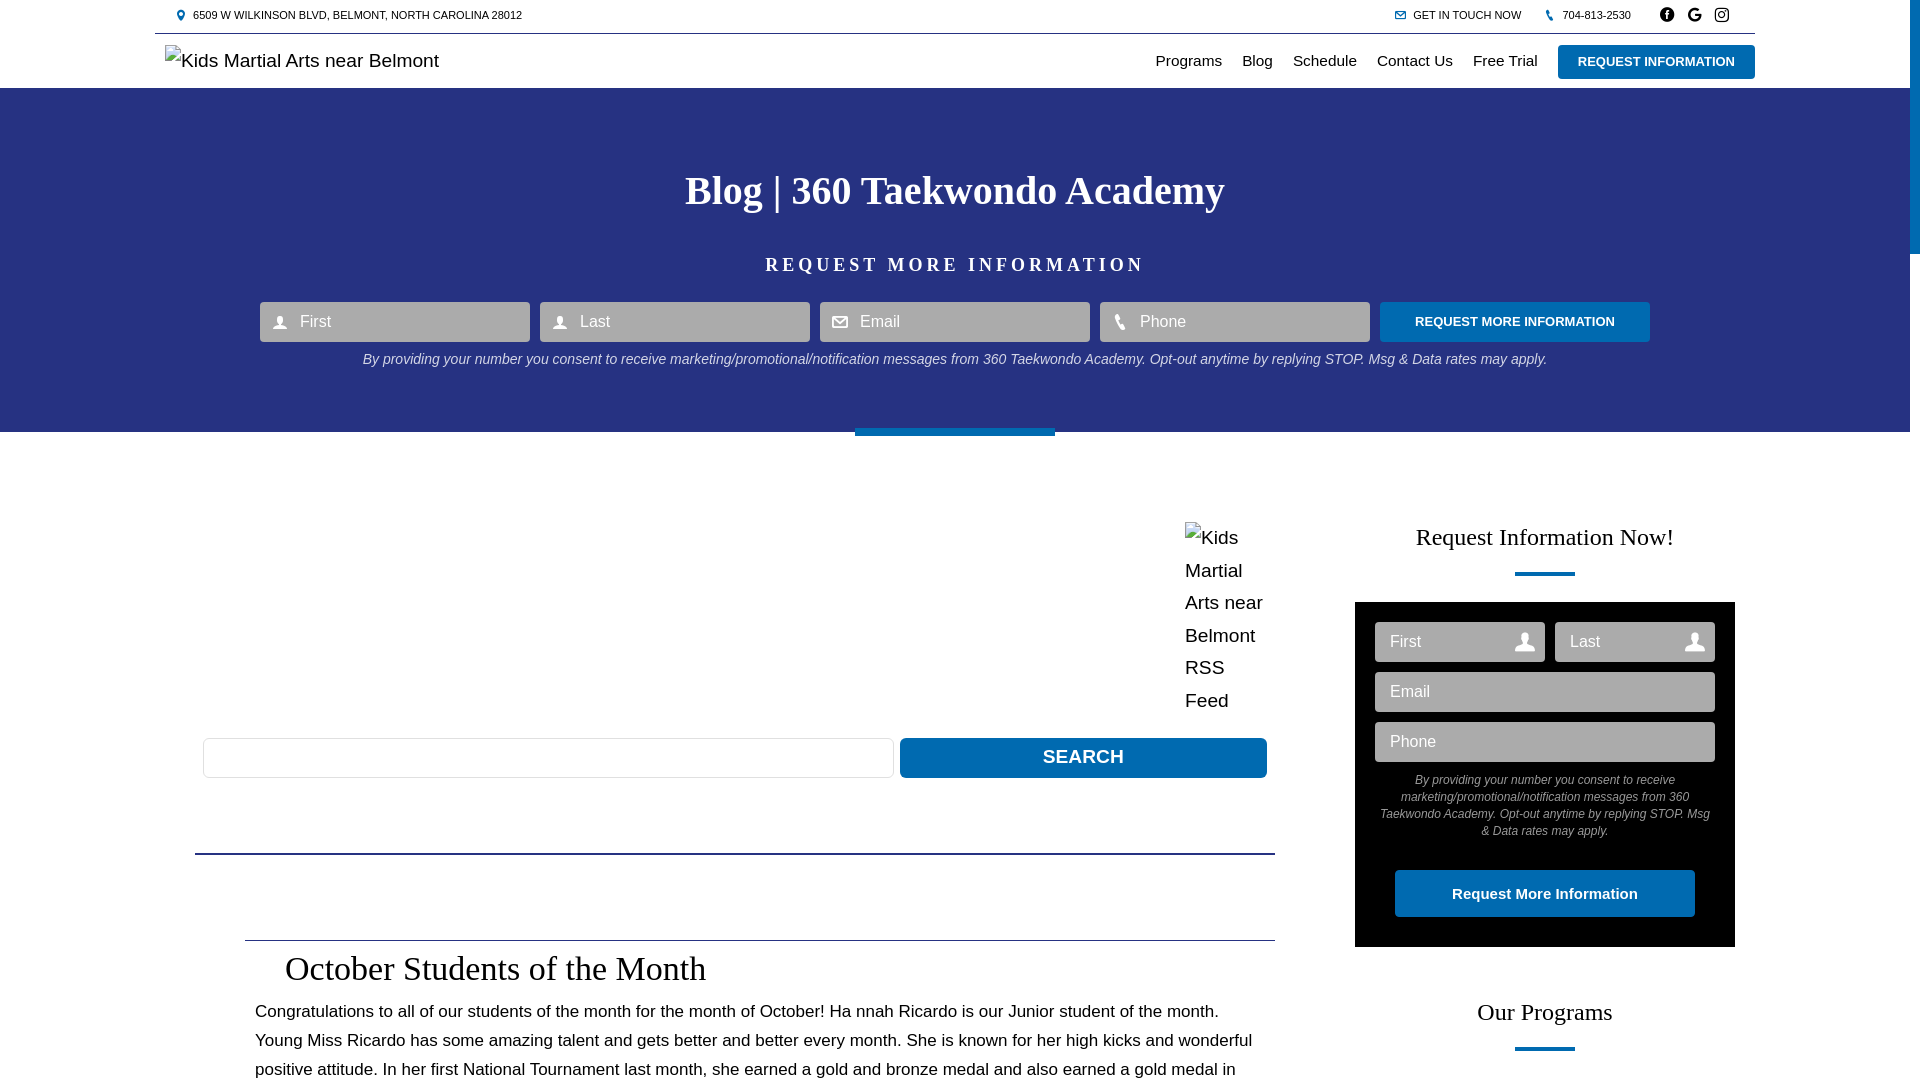 This screenshot has width=1920, height=1080. Describe the element at coordinates (1258, 61) in the screenshot. I see `Blog` at that location.